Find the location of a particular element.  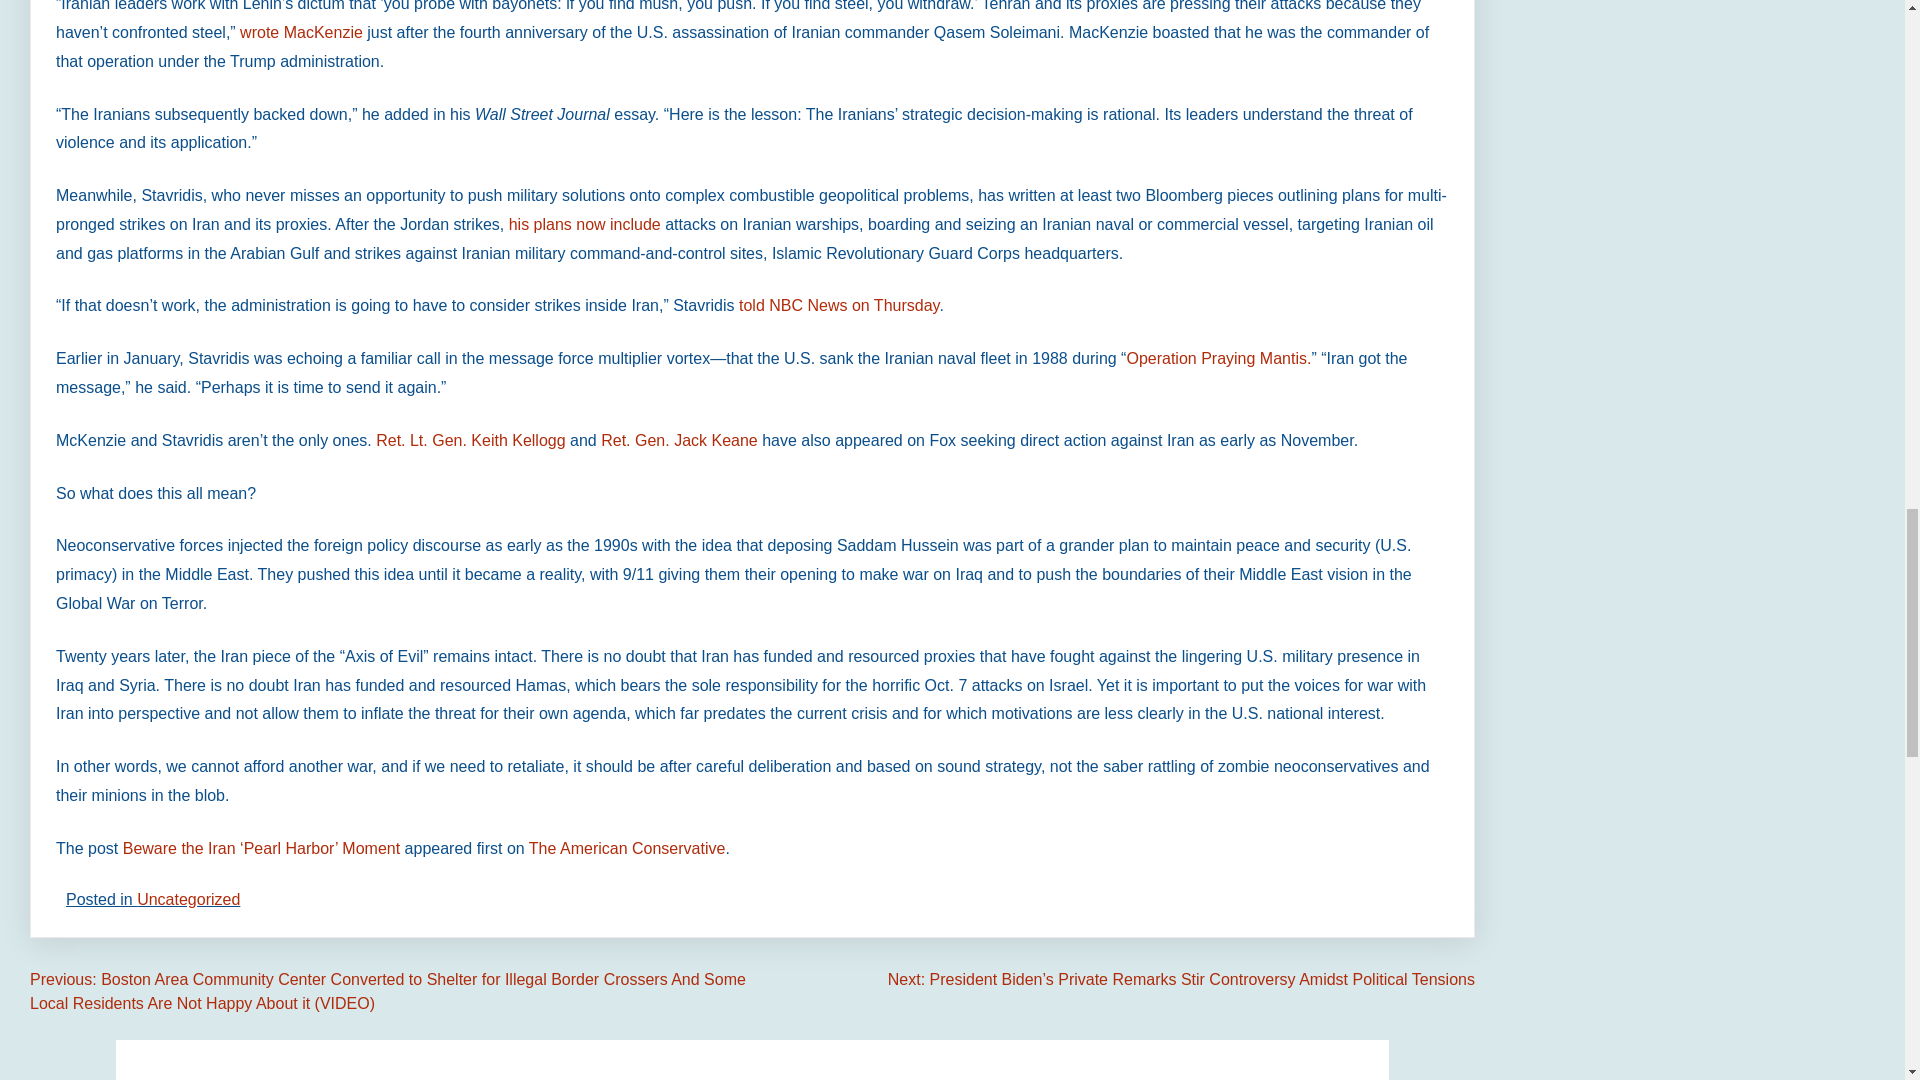

told NBC News on Thursday is located at coordinates (838, 306).